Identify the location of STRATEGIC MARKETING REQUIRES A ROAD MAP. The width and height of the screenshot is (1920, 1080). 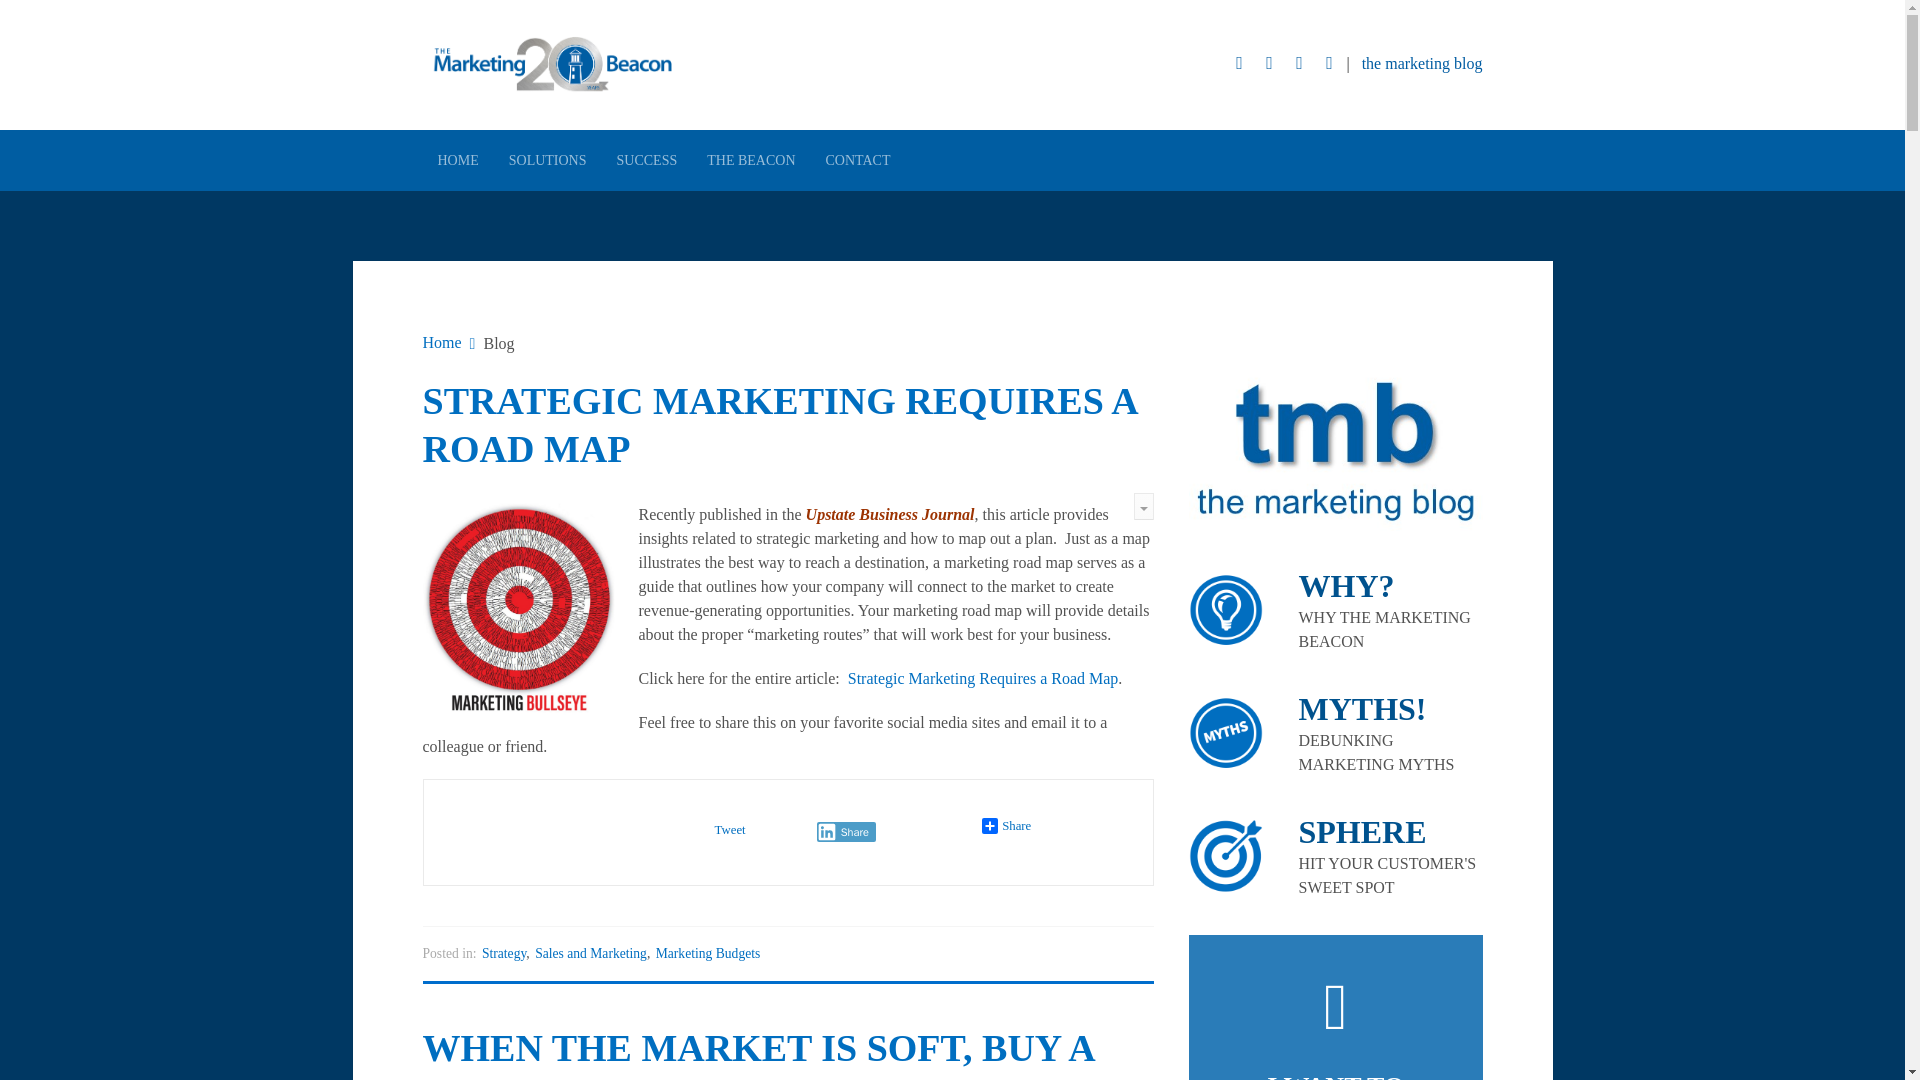
(779, 424).